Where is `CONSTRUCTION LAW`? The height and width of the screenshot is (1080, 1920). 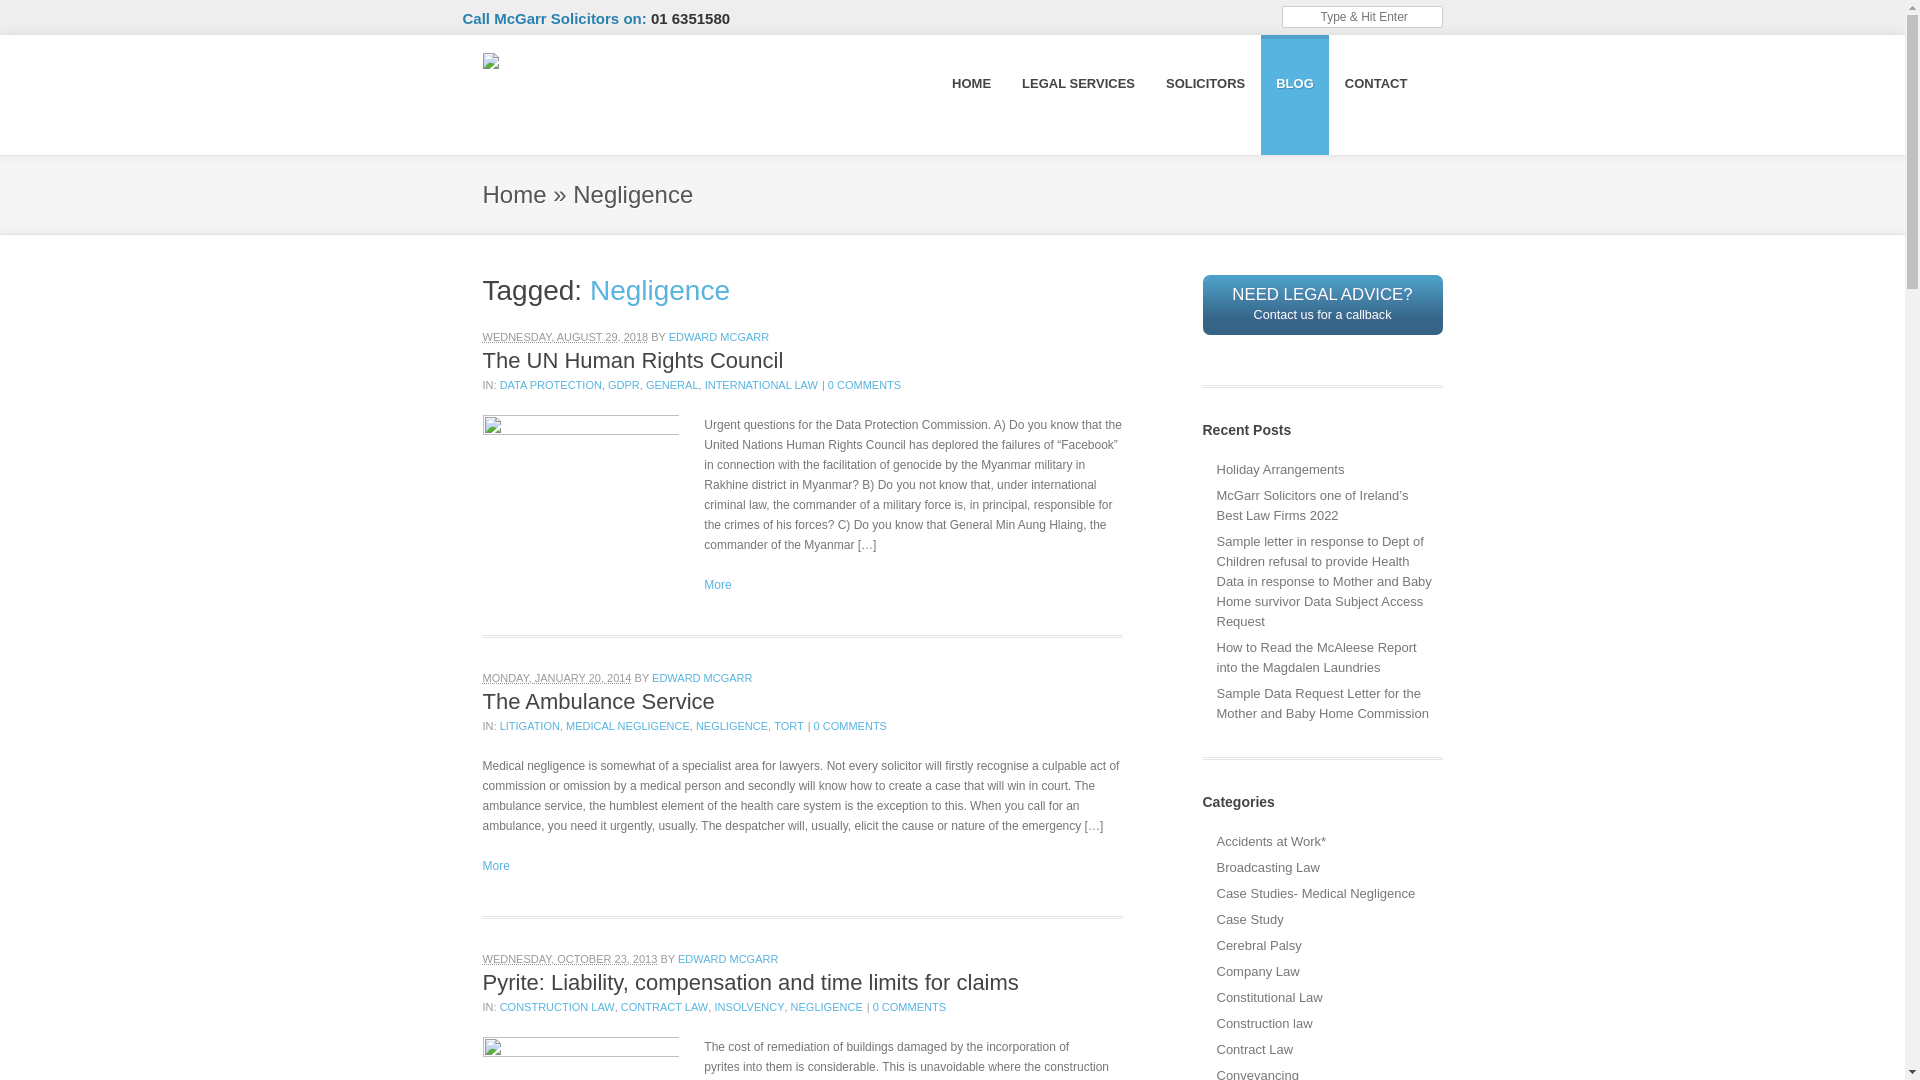
CONSTRUCTION LAW is located at coordinates (556, 1007).